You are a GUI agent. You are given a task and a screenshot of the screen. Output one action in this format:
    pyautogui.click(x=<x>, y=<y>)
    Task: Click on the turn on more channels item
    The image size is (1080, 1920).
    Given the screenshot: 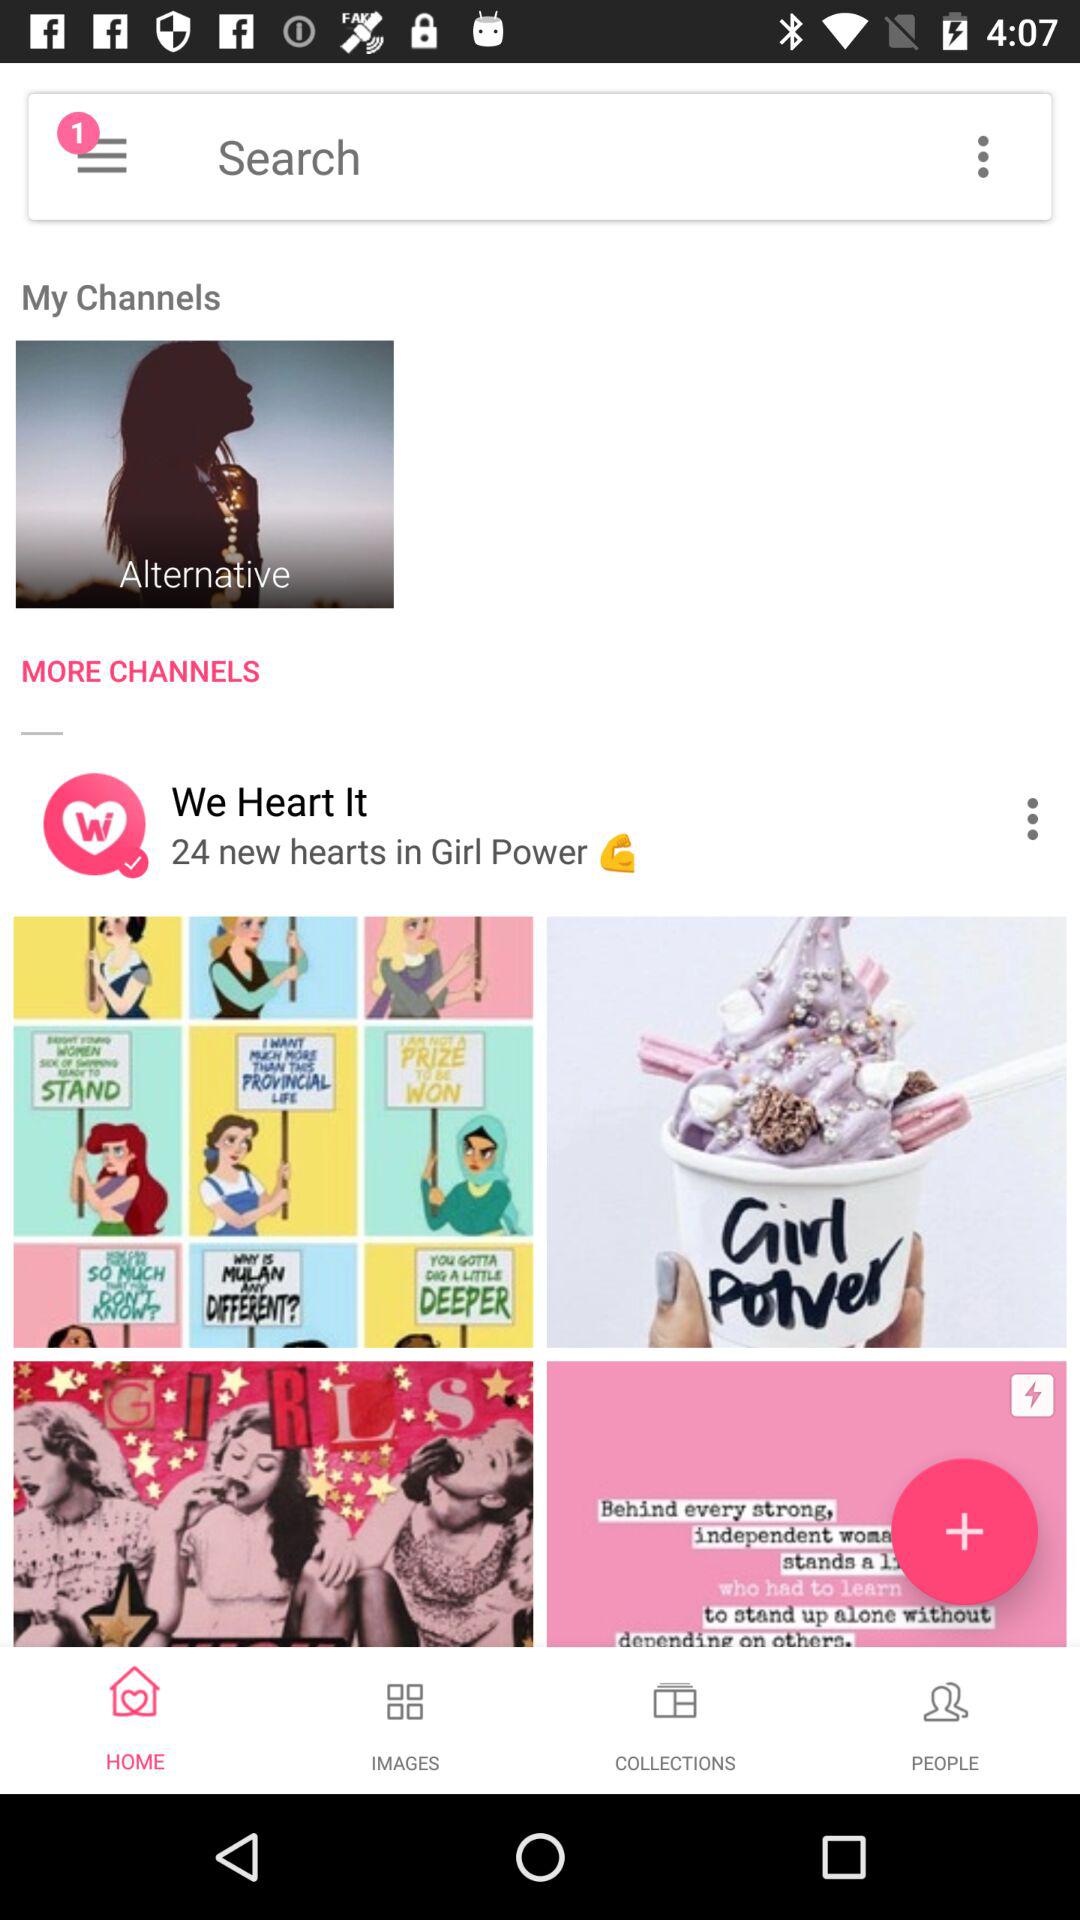 What is the action you would take?
    pyautogui.click(x=550, y=674)
    